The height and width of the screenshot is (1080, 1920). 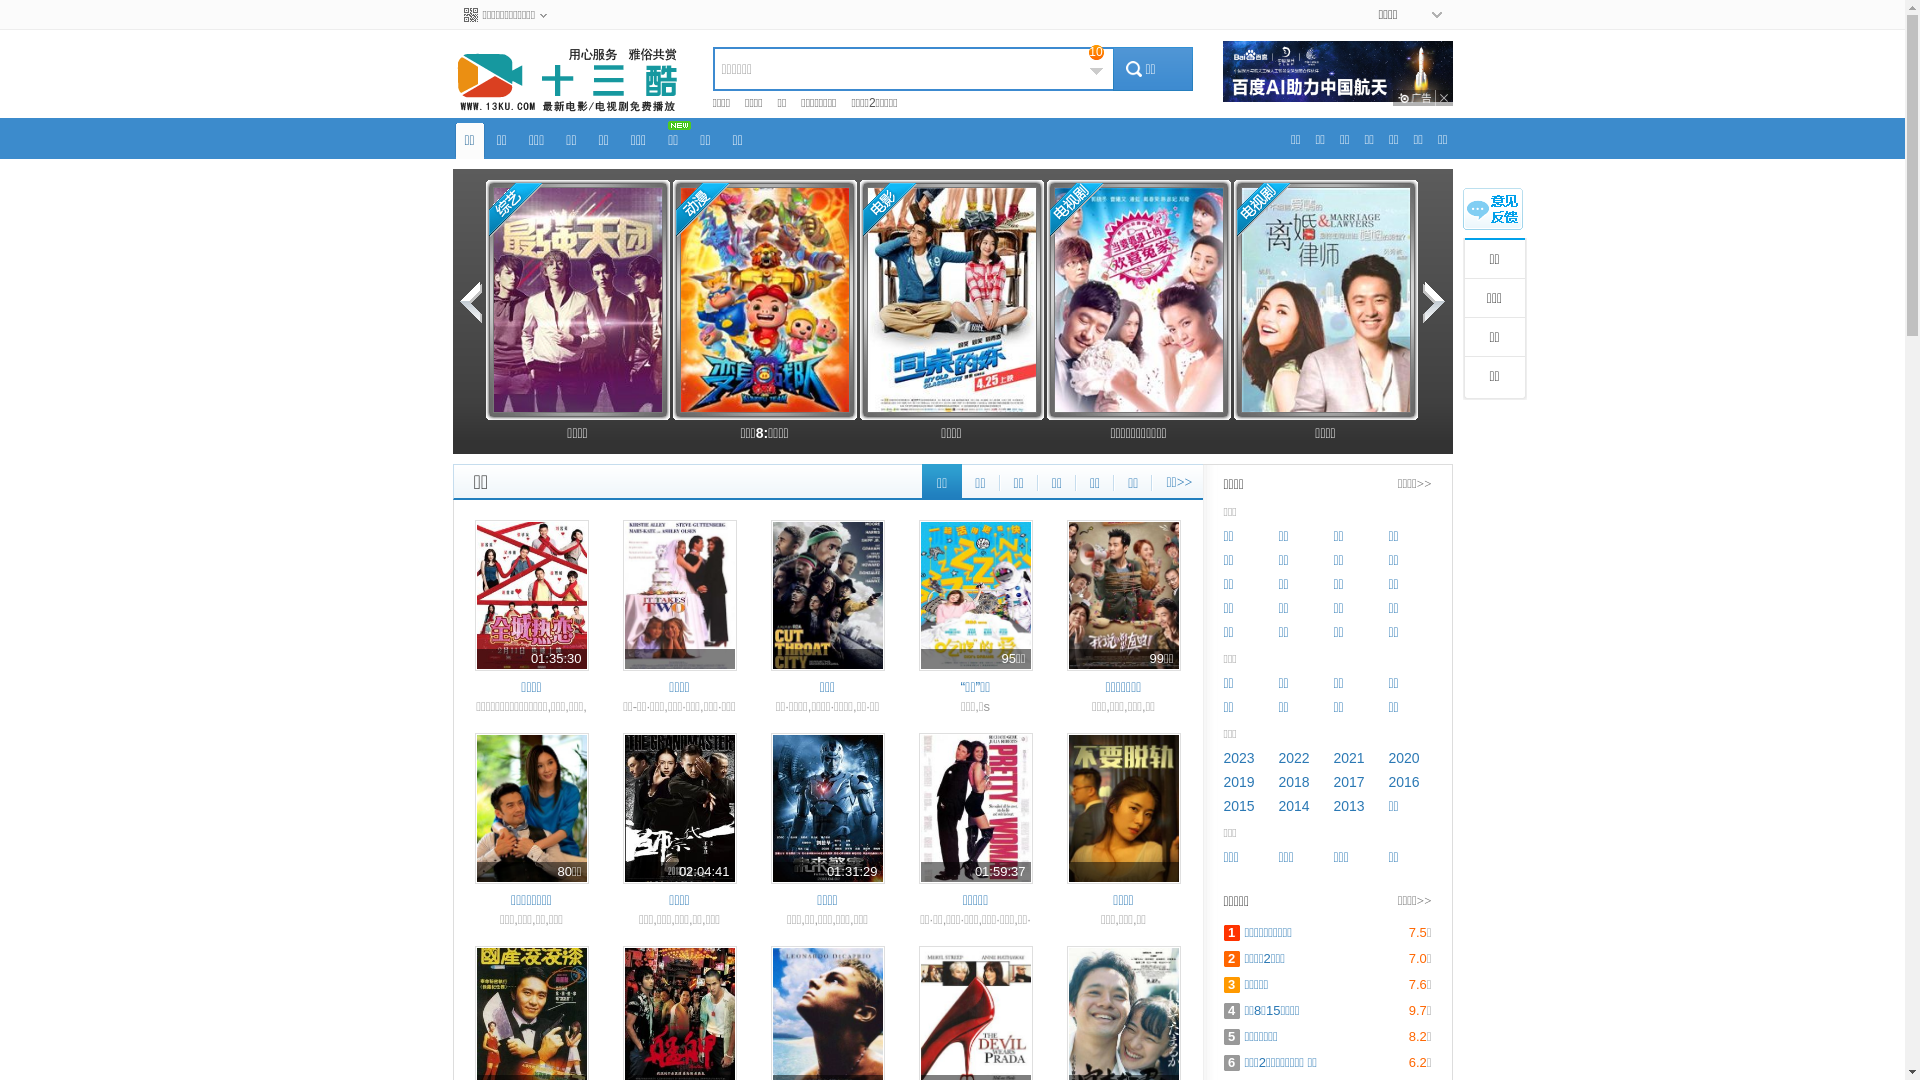 What do you see at coordinates (1240, 806) in the screenshot?
I see `2015` at bounding box center [1240, 806].